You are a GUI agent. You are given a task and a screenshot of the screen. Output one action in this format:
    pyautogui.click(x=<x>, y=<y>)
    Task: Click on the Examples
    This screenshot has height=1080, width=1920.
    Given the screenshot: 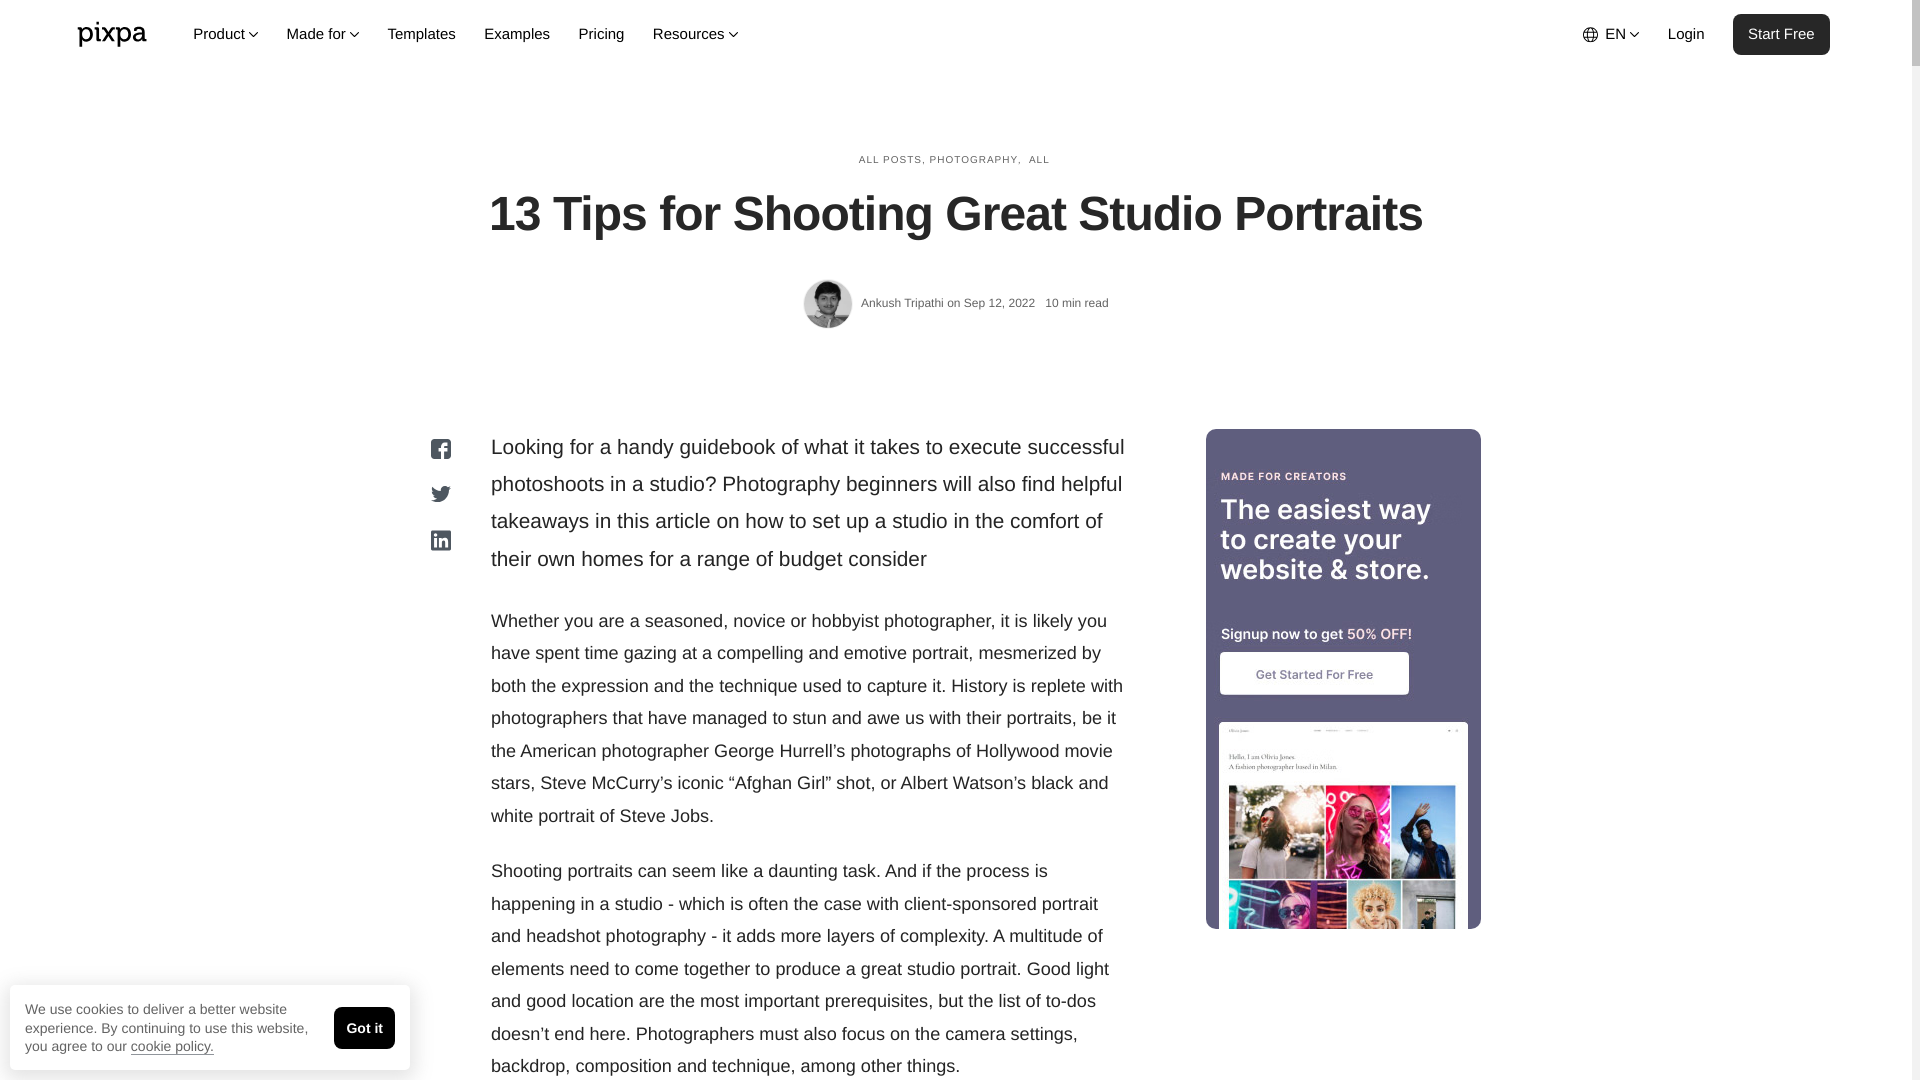 What is the action you would take?
    pyautogui.click(x=517, y=34)
    